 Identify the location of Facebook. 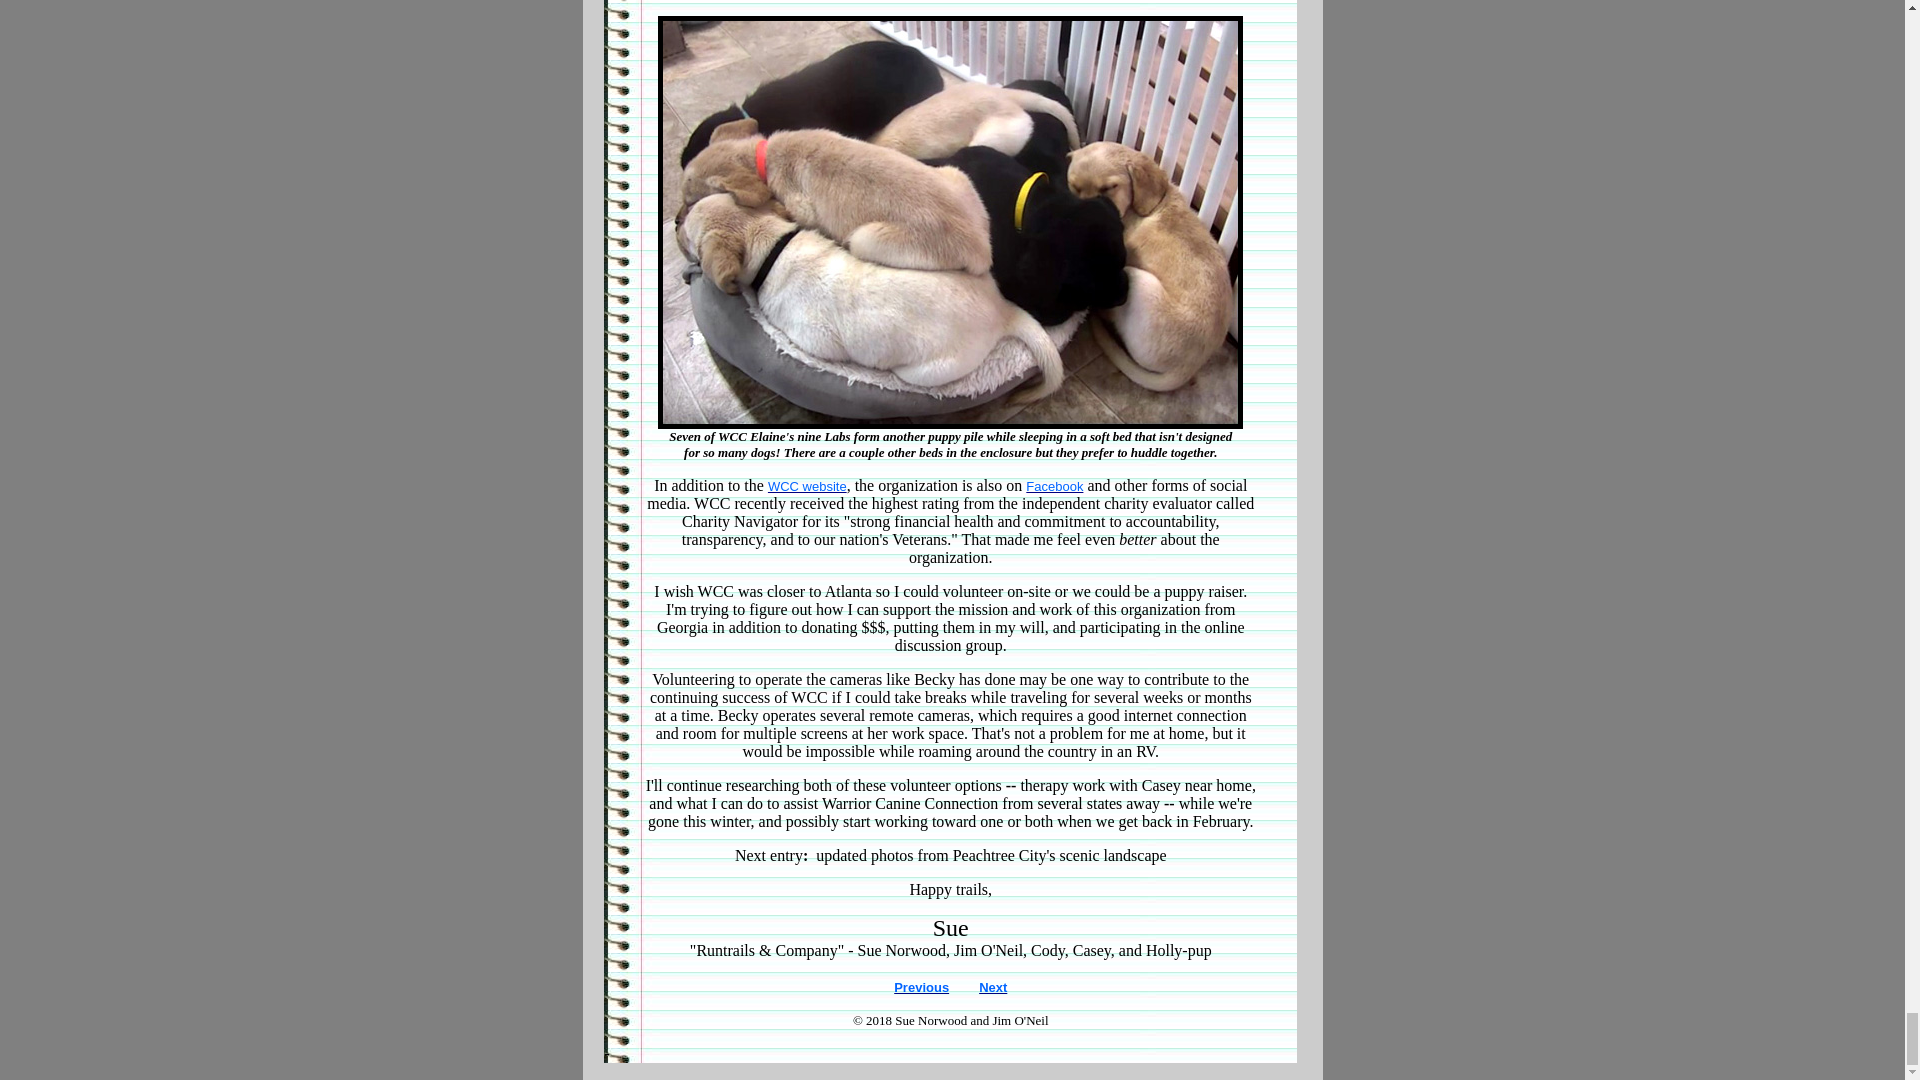
(1054, 486).